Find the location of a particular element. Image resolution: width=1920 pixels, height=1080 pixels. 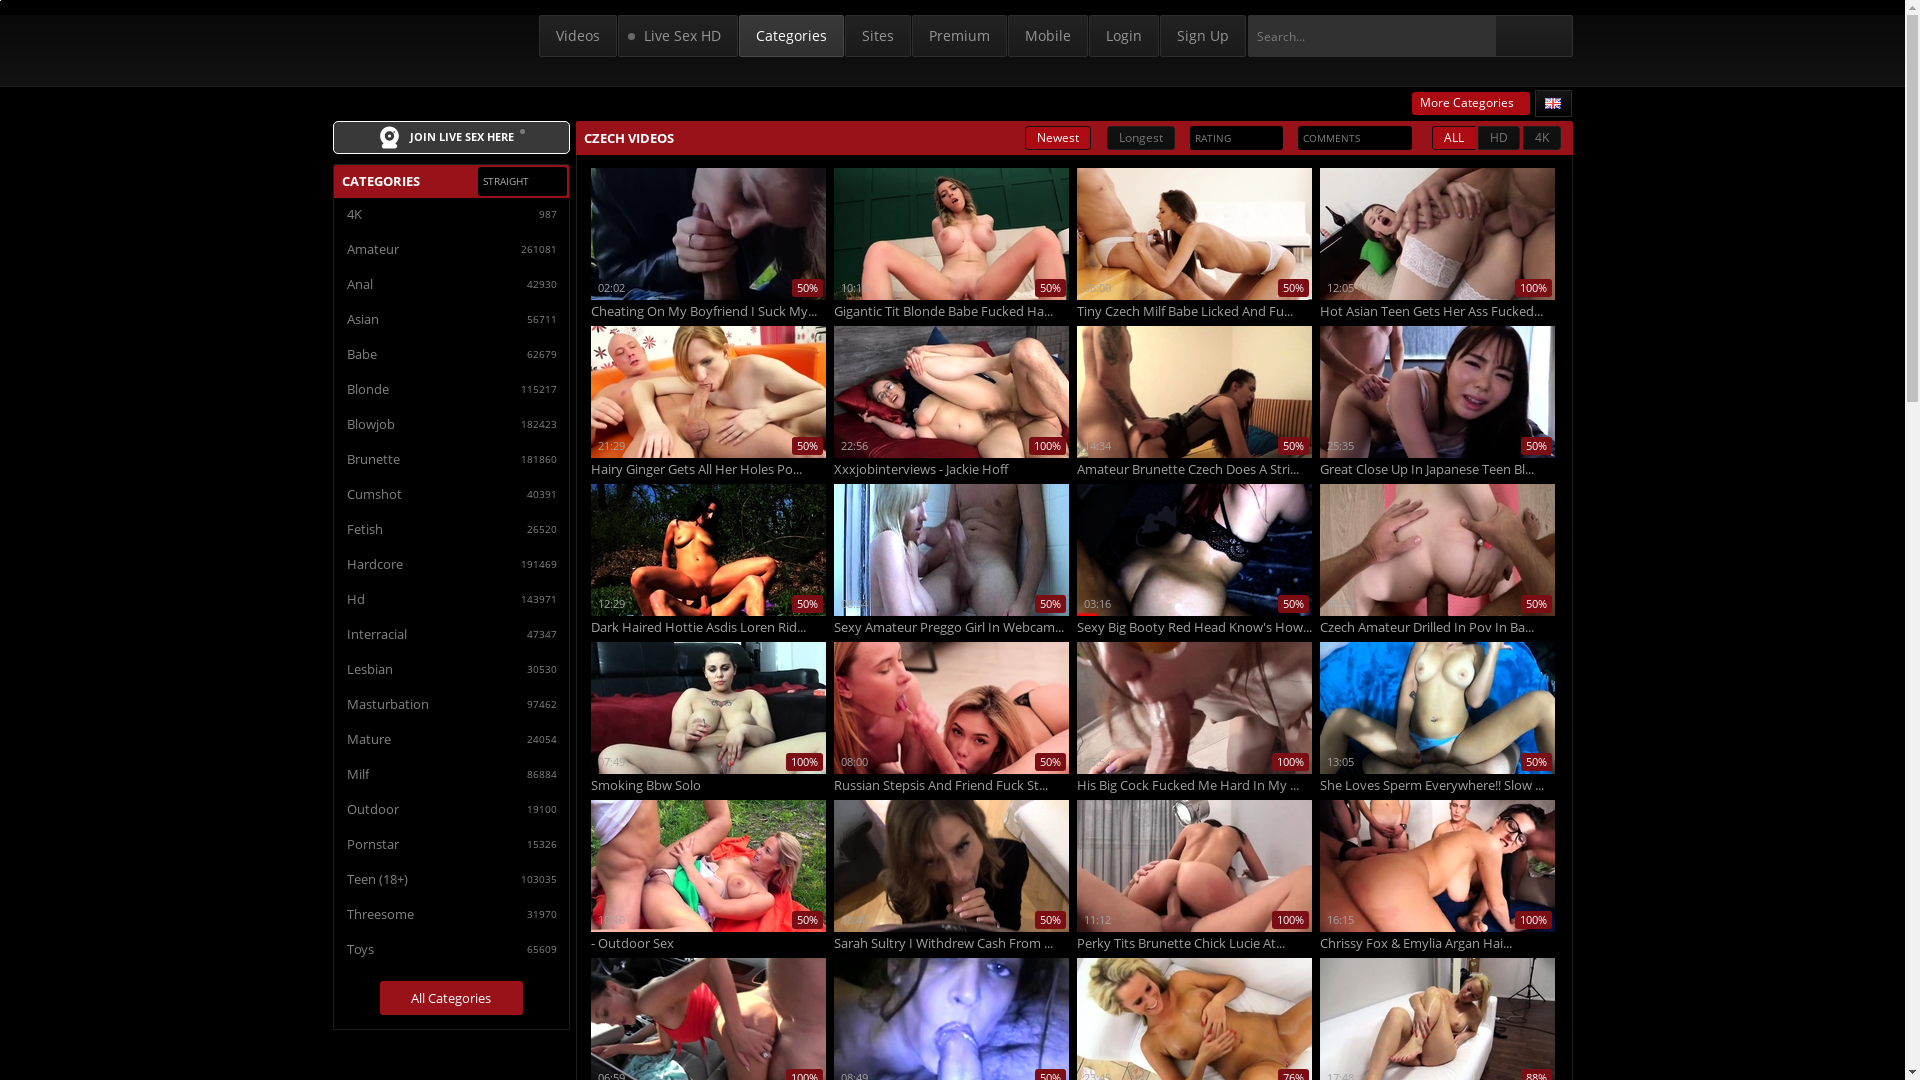

- Outdoor Sex is located at coordinates (708, 944).